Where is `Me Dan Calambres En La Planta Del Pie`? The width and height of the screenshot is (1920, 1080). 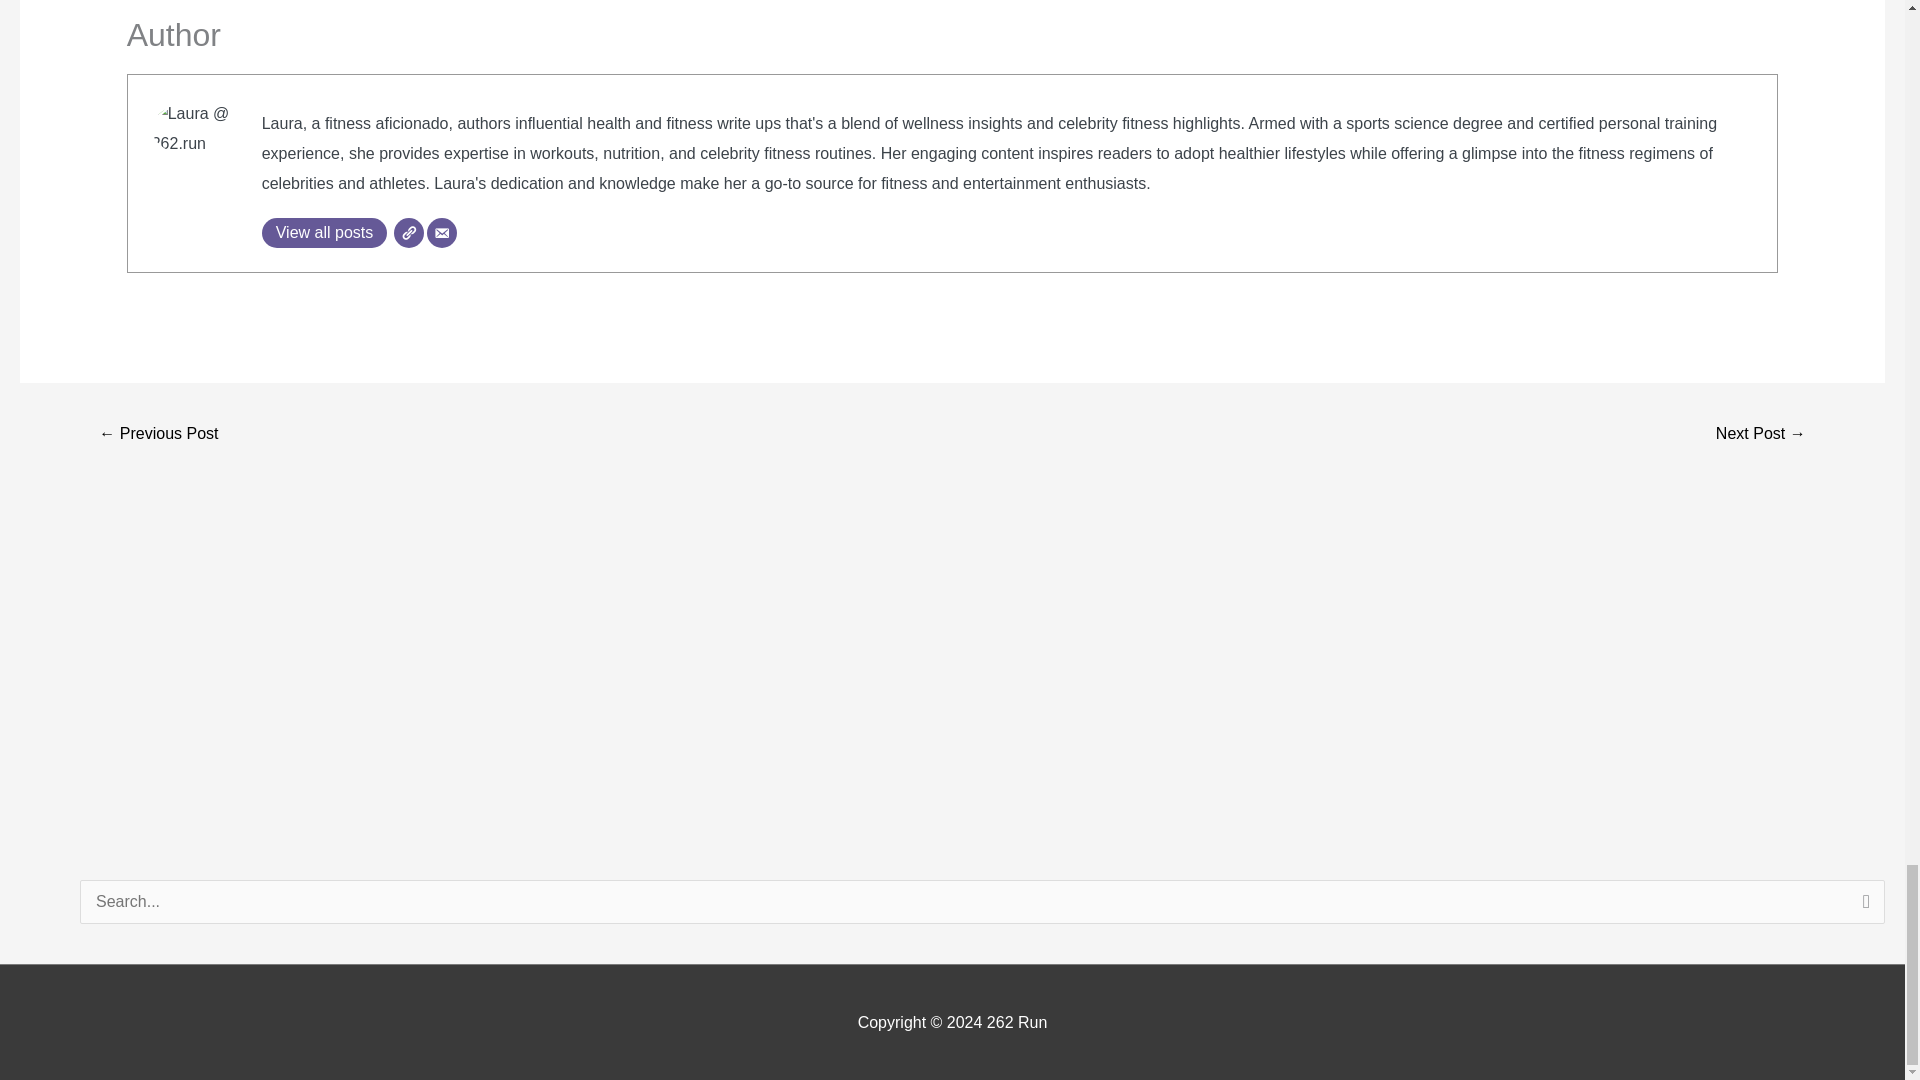
Me Dan Calambres En La Planta Del Pie is located at coordinates (158, 434).